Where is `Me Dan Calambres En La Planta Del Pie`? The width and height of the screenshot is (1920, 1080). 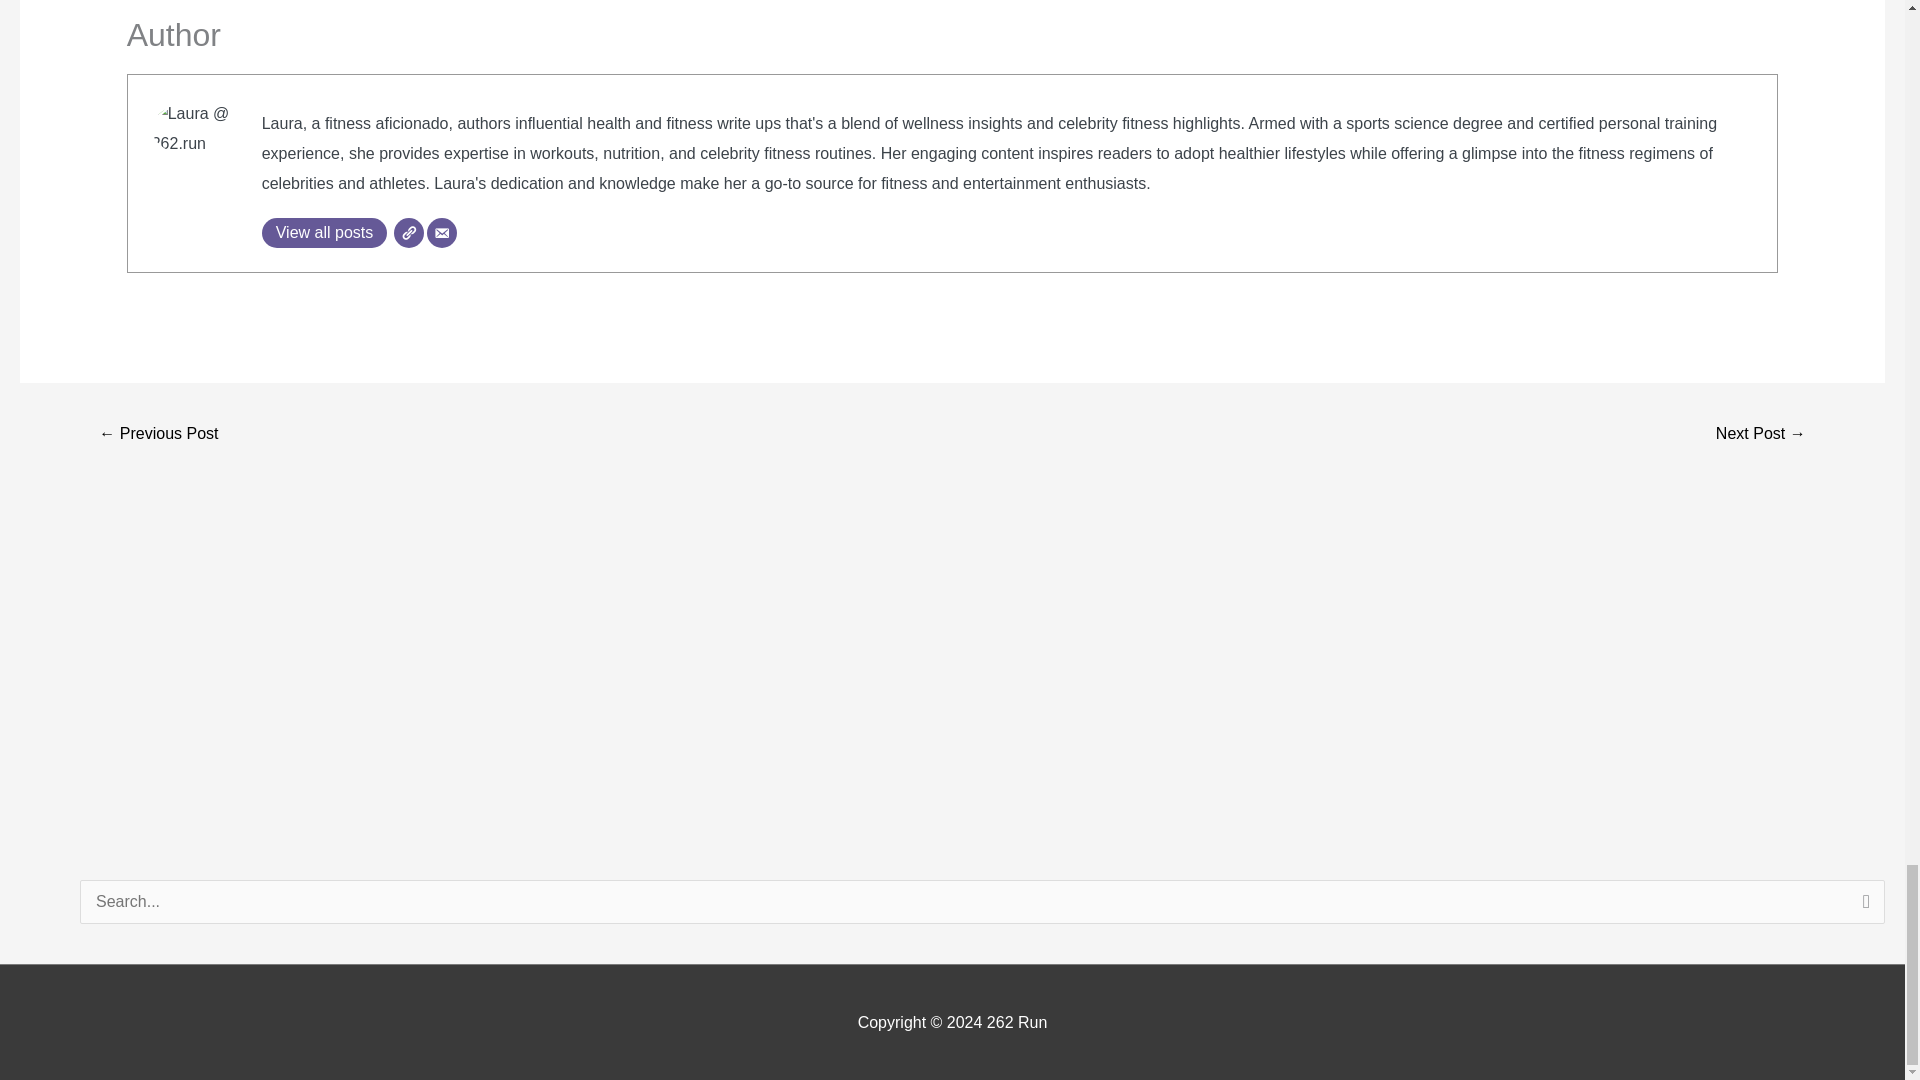
Me Dan Calambres En La Planta Del Pie is located at coordinates (158, 434).